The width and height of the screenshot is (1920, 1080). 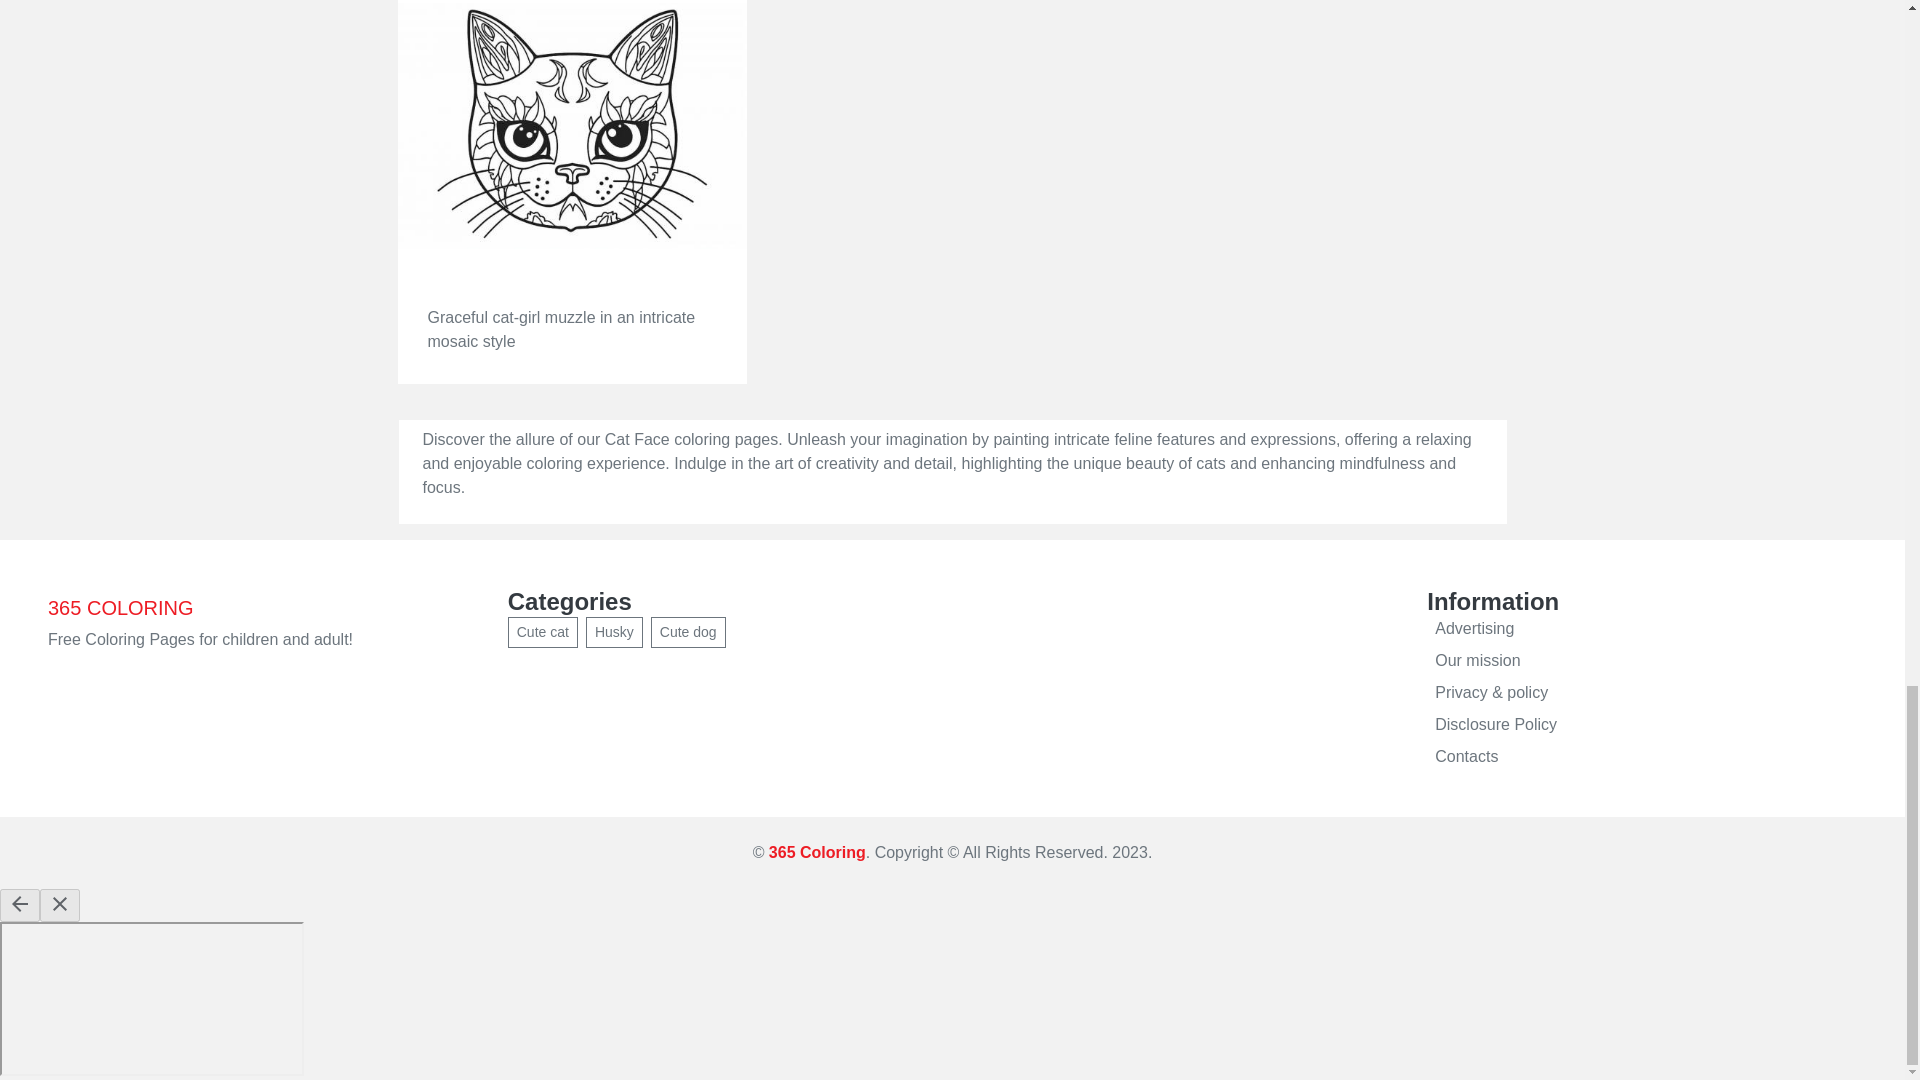 What do you see at coordinates (1641, 628) in the screenshot?
I see `Advertising` at bounding box center [1641, 628].